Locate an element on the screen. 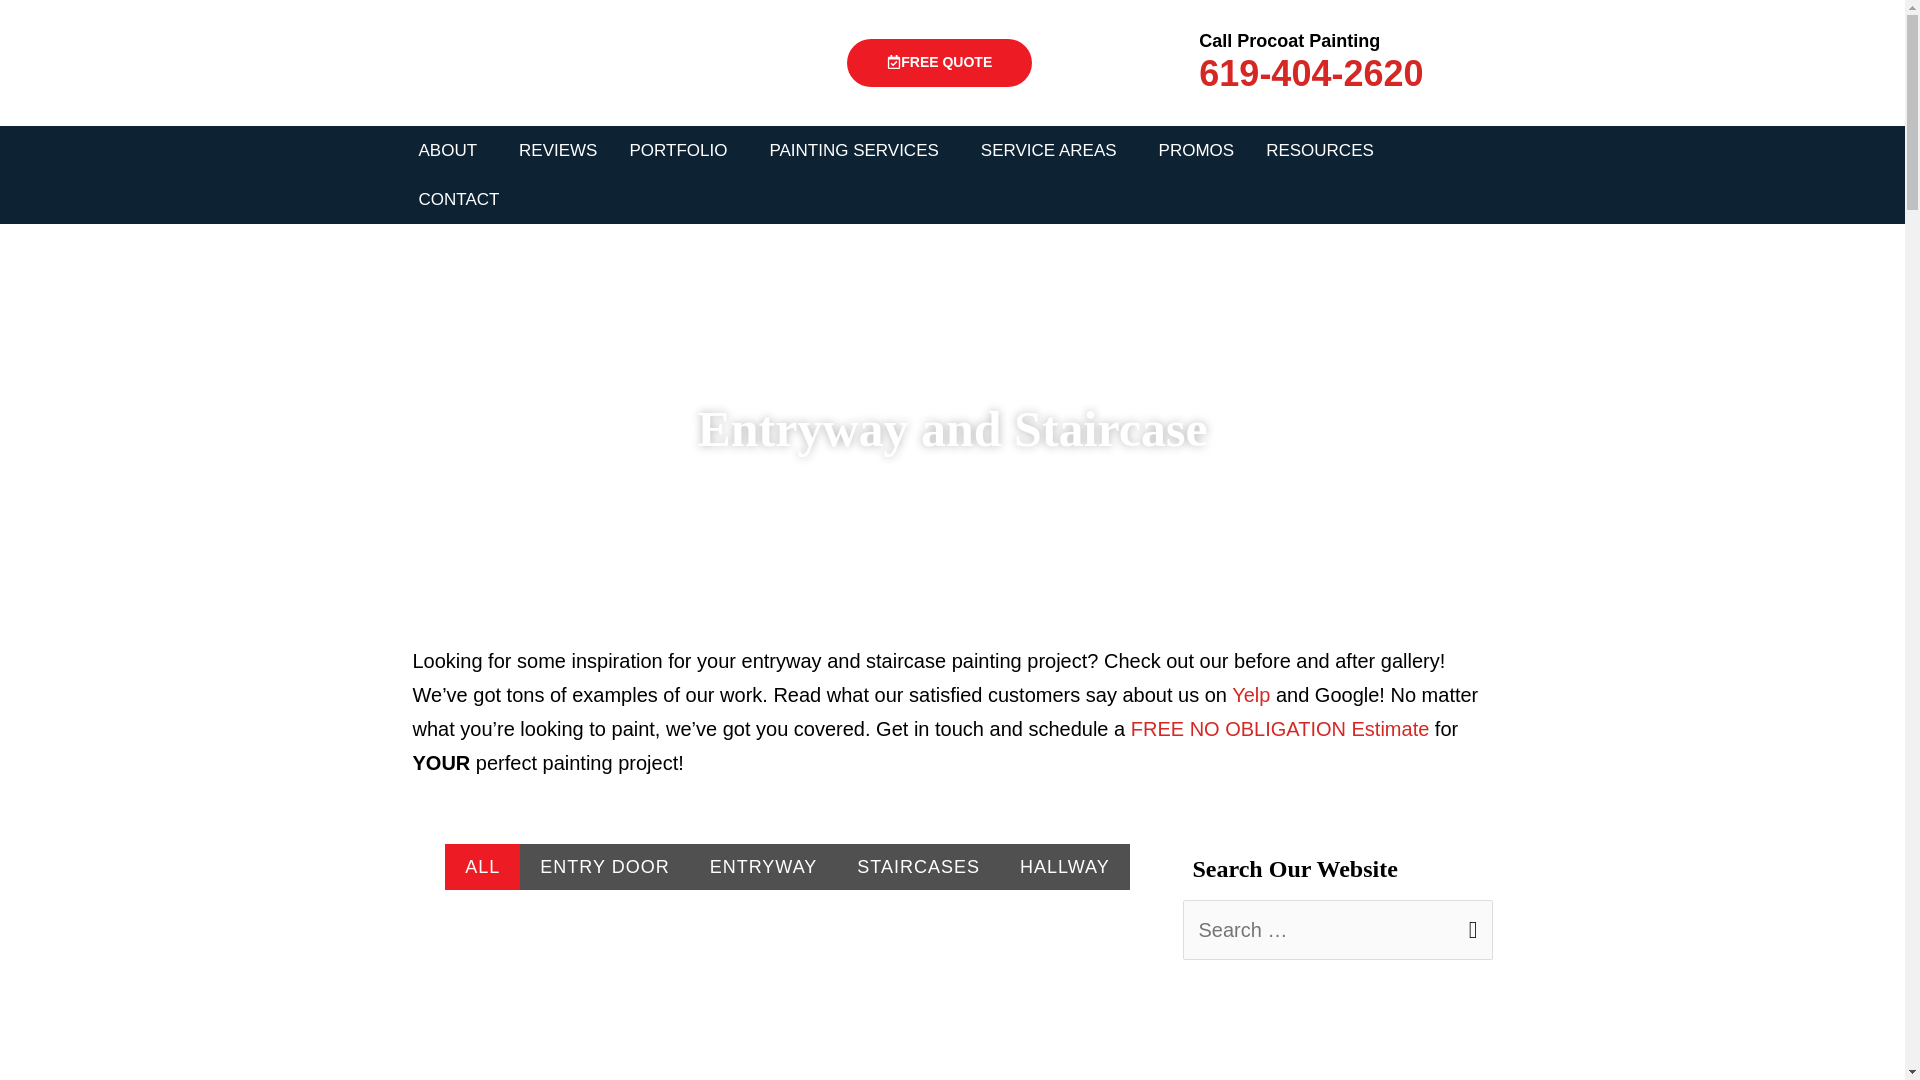  Search is located at coordinates (1470, 922).